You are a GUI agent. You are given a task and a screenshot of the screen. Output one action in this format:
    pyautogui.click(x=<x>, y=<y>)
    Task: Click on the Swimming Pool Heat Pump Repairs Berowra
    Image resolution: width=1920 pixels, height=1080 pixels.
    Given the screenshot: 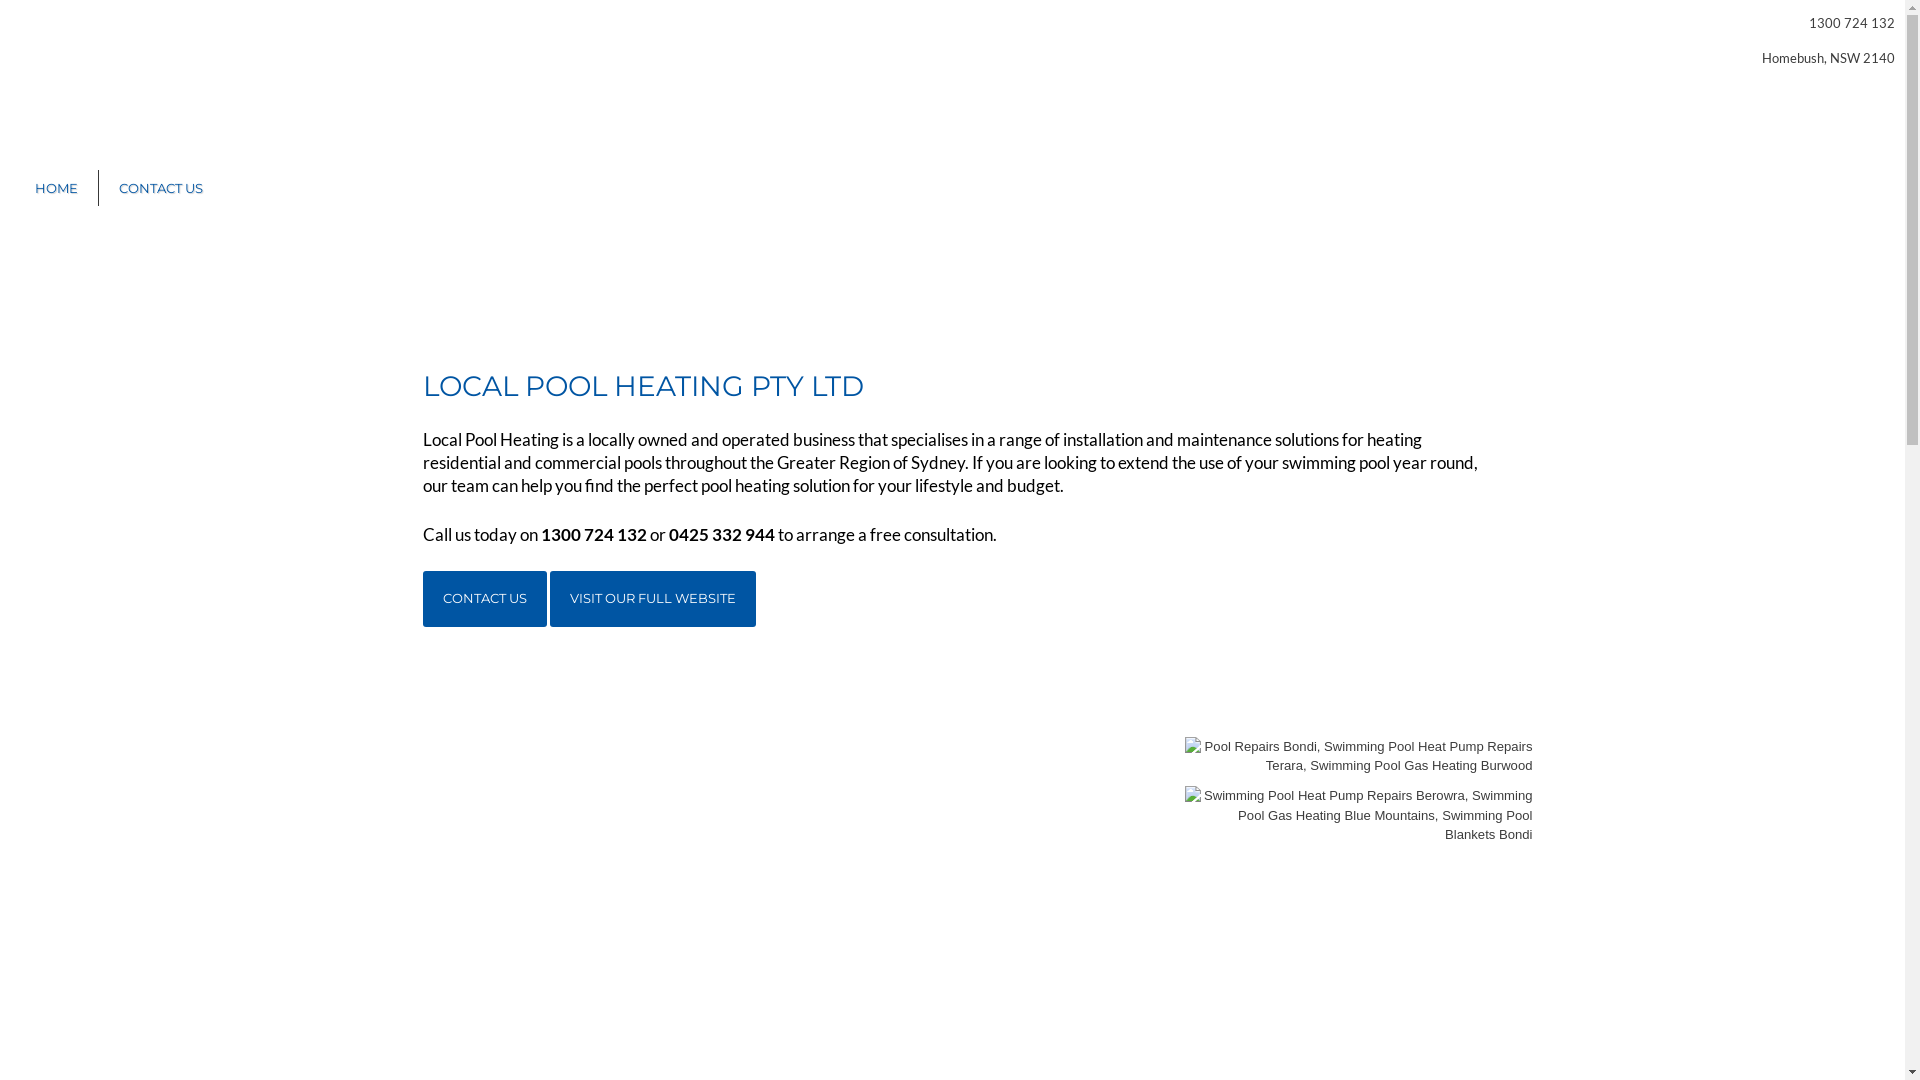 What is the action you would take?
    pyautogui.click(x=1358, y=816)
    